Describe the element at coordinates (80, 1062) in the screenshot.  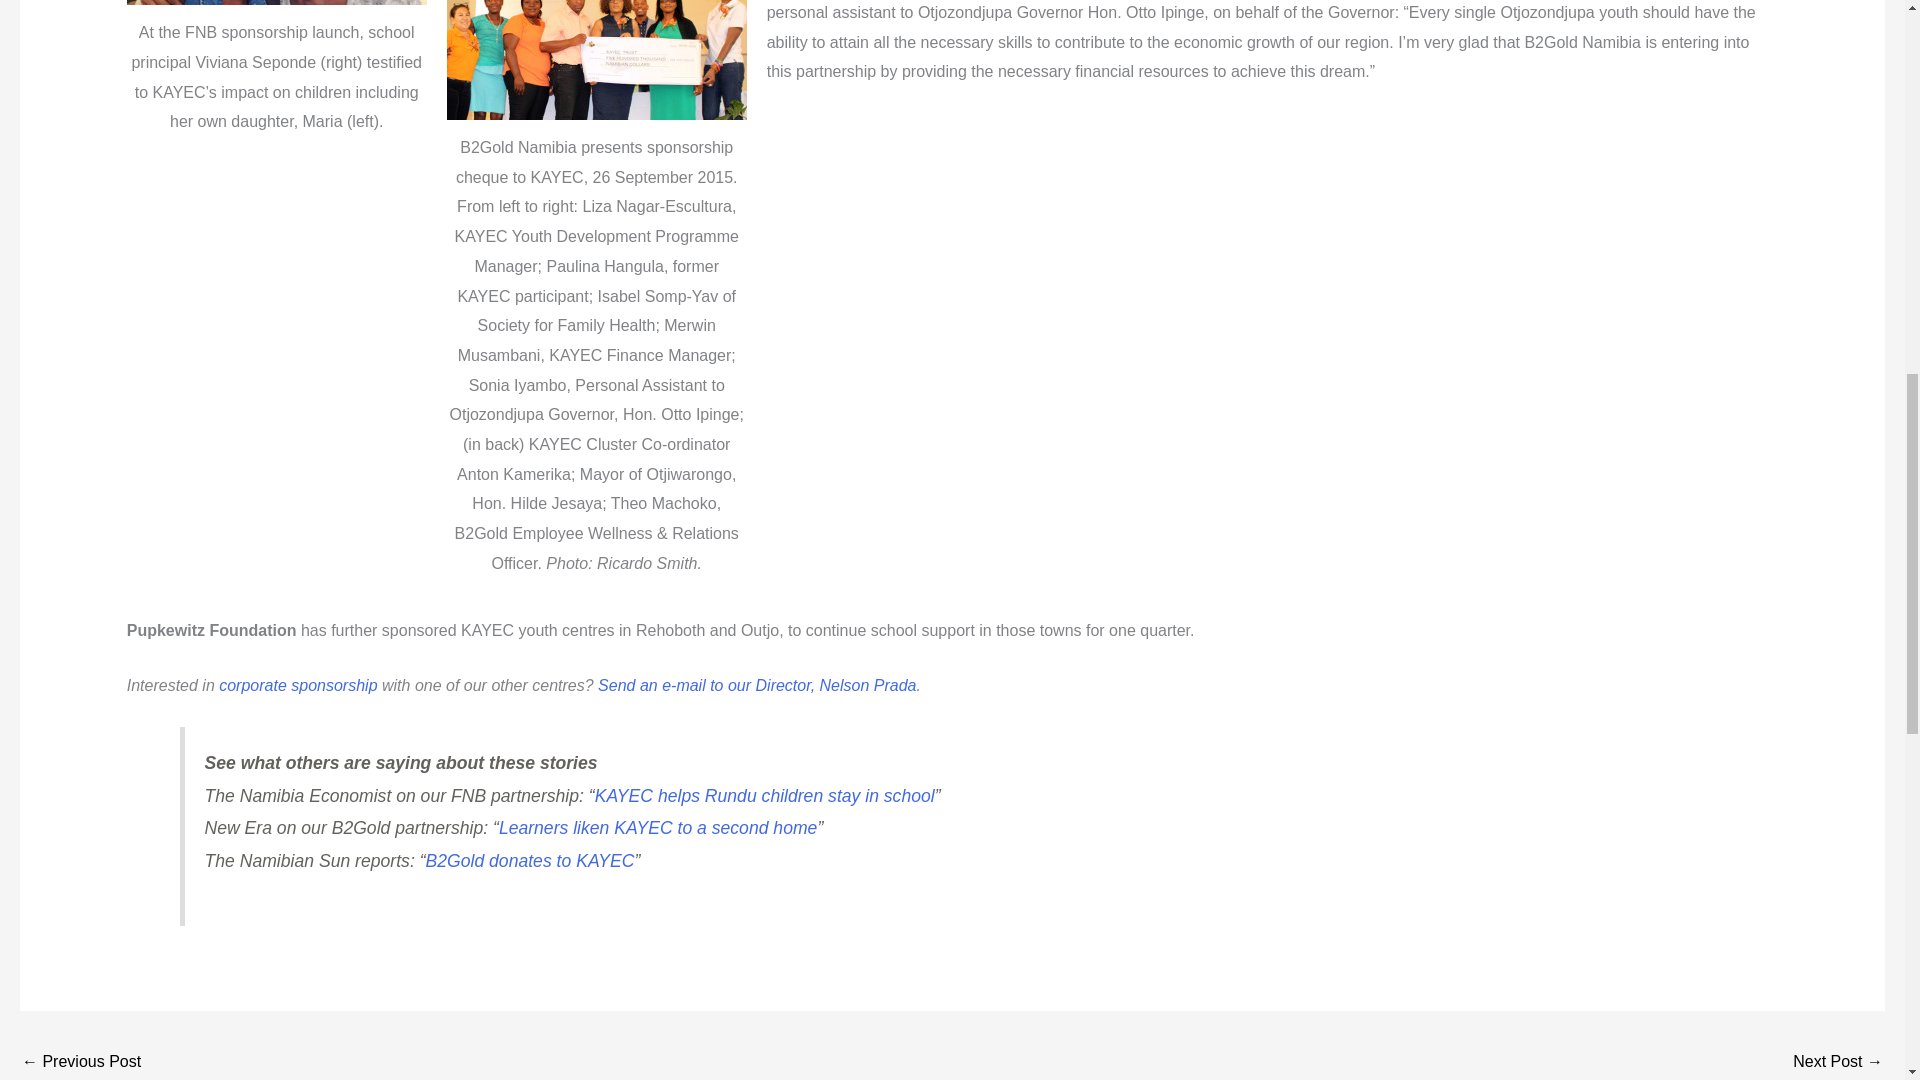
I see `KAYEC gets NQA accreditation` at that location.